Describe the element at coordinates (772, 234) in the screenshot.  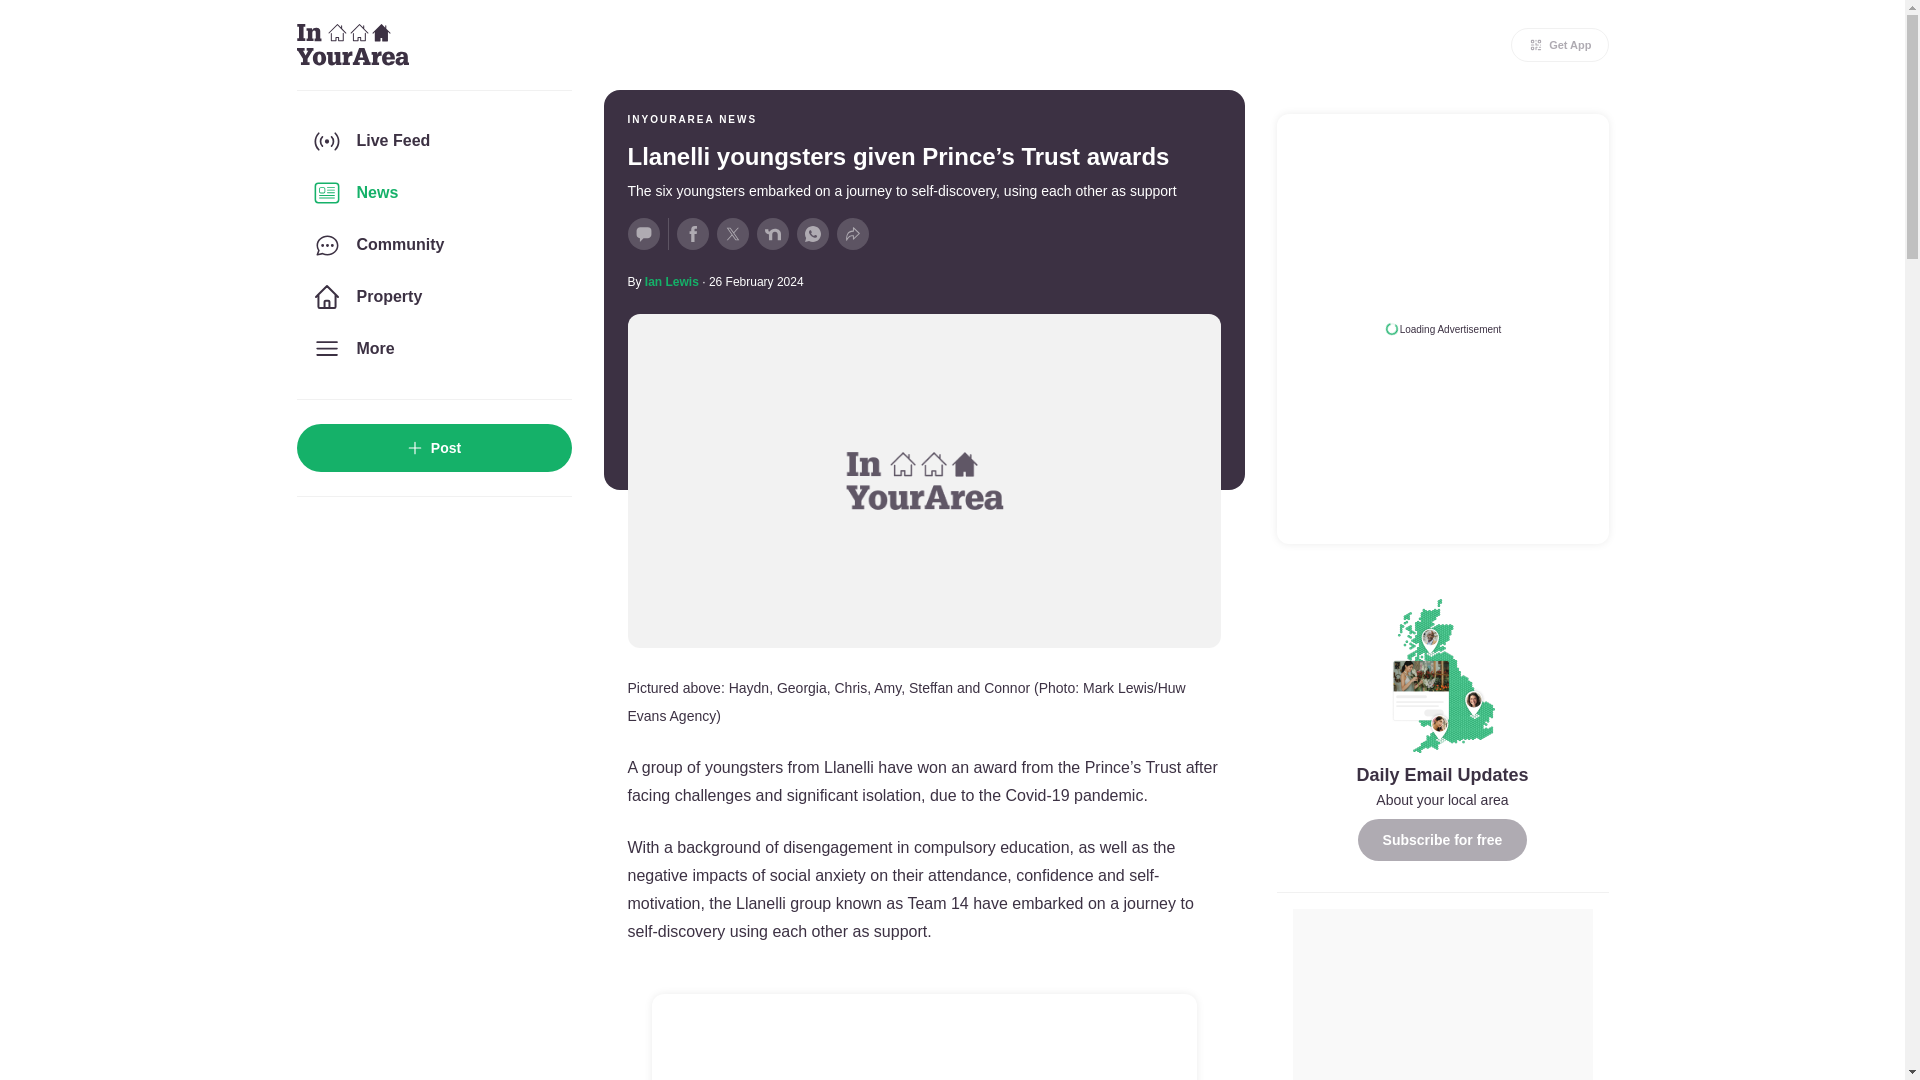
I see `Share to Nextdoor` at that location.